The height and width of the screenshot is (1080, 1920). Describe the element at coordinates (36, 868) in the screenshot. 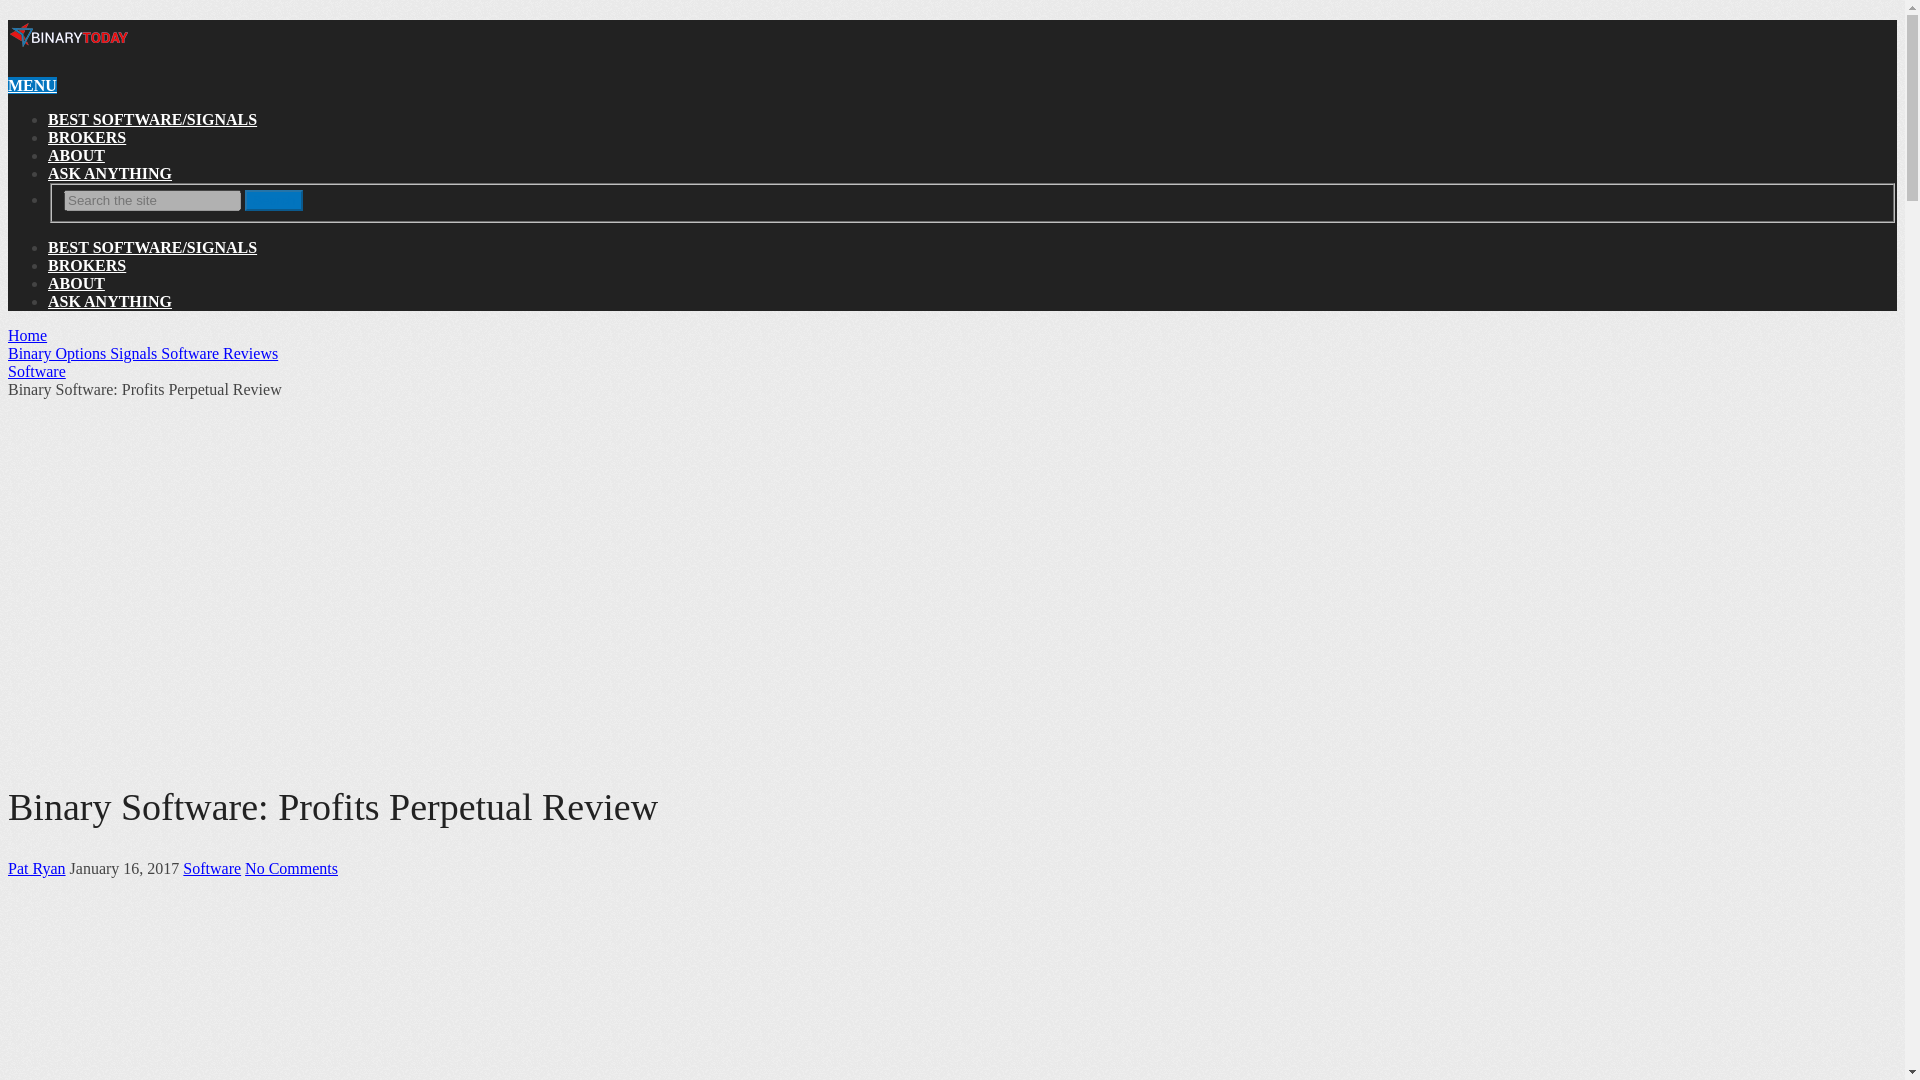

I see `Pat Ryan` at that location.